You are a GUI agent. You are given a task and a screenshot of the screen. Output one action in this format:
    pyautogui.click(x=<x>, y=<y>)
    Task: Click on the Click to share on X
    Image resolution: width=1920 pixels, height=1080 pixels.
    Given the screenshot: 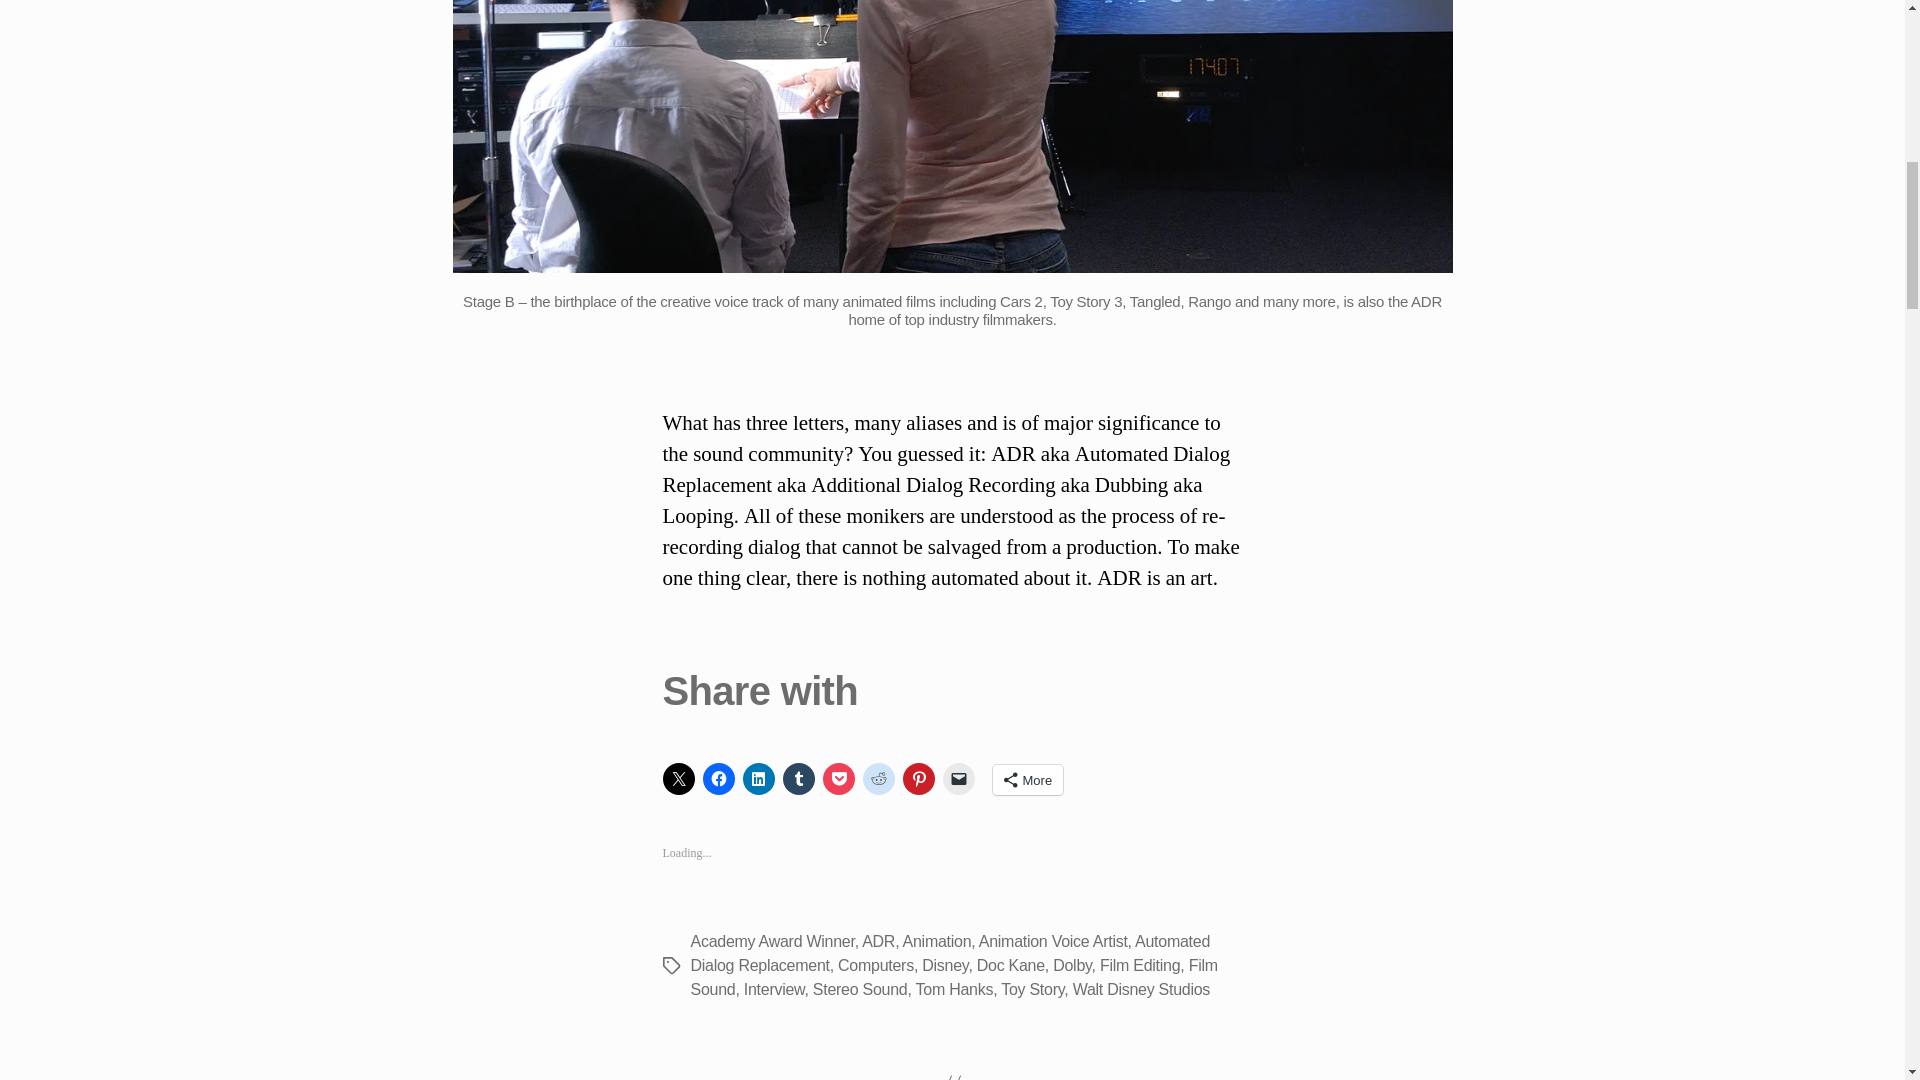 What is the action you would take?
    pyautogui.click(x=678, y=778)
    